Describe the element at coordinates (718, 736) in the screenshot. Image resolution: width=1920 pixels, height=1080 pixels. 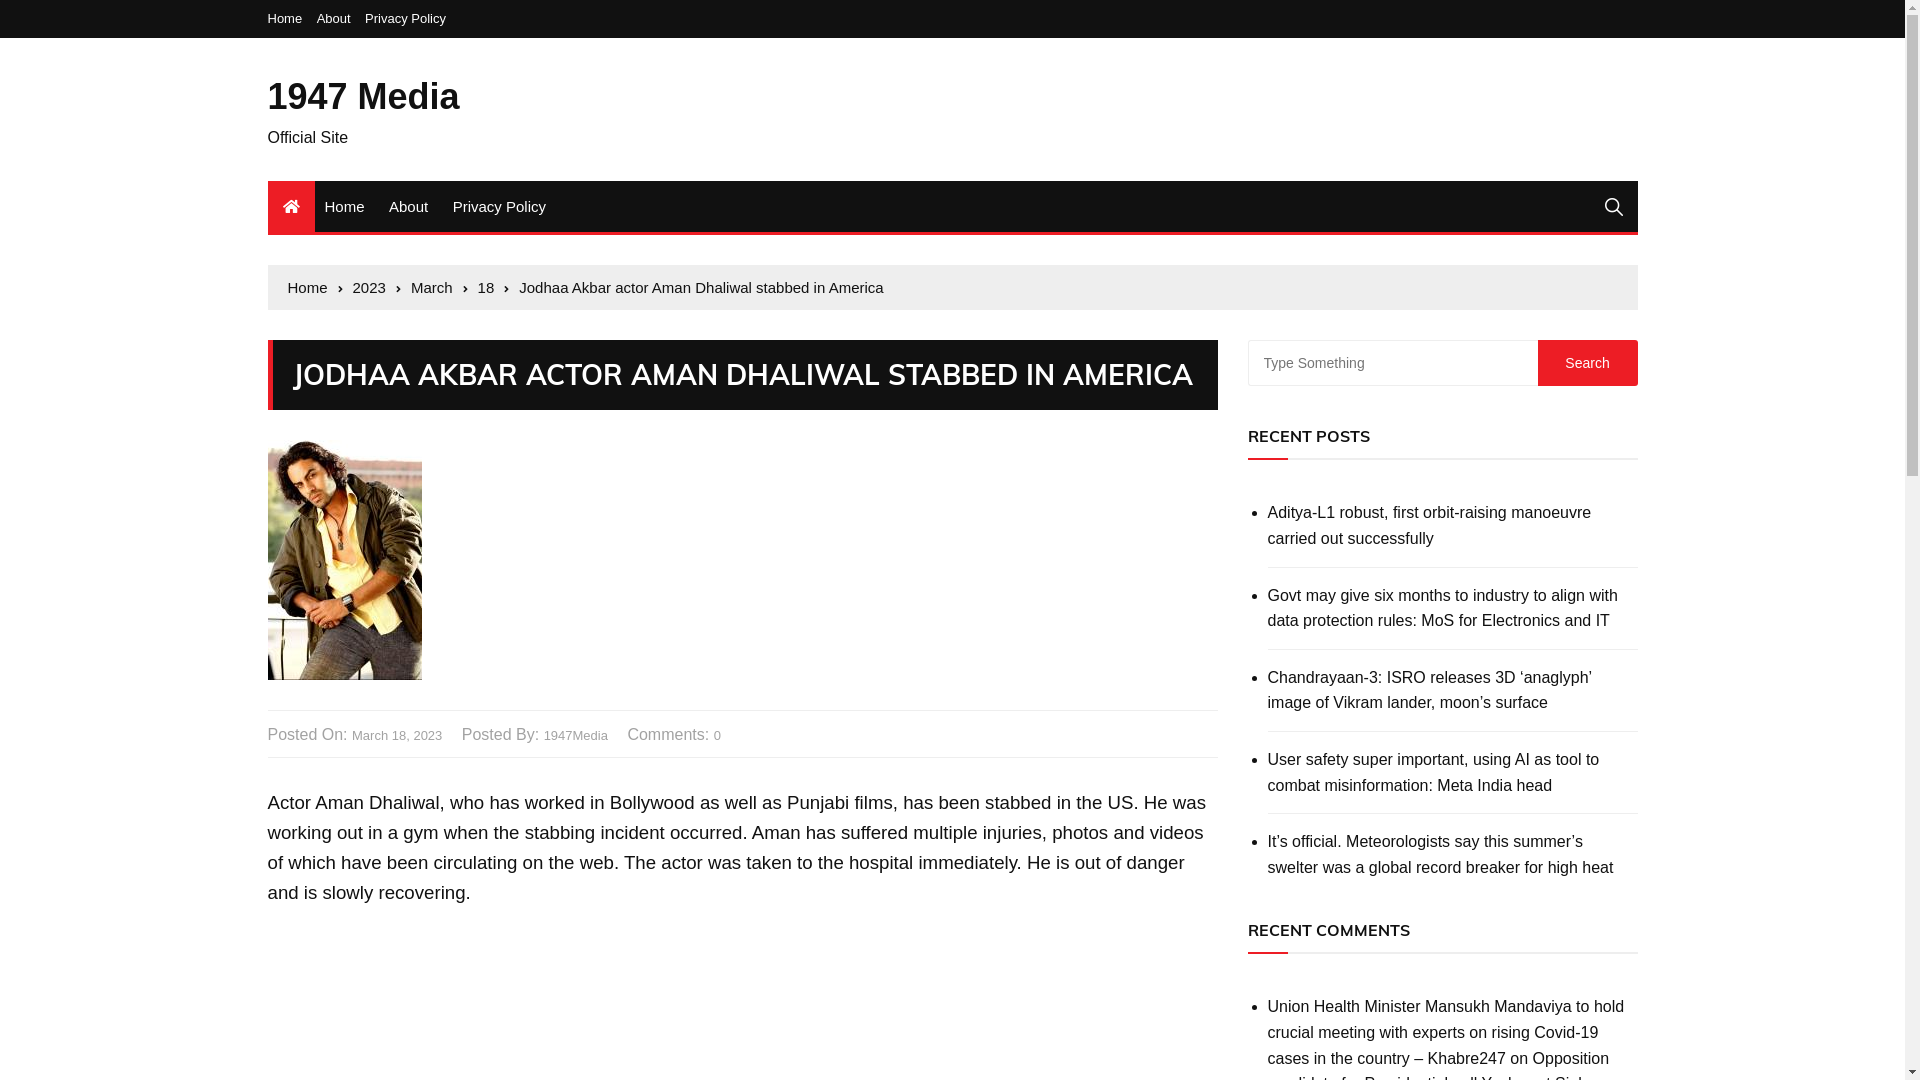
I see `0` at that location.